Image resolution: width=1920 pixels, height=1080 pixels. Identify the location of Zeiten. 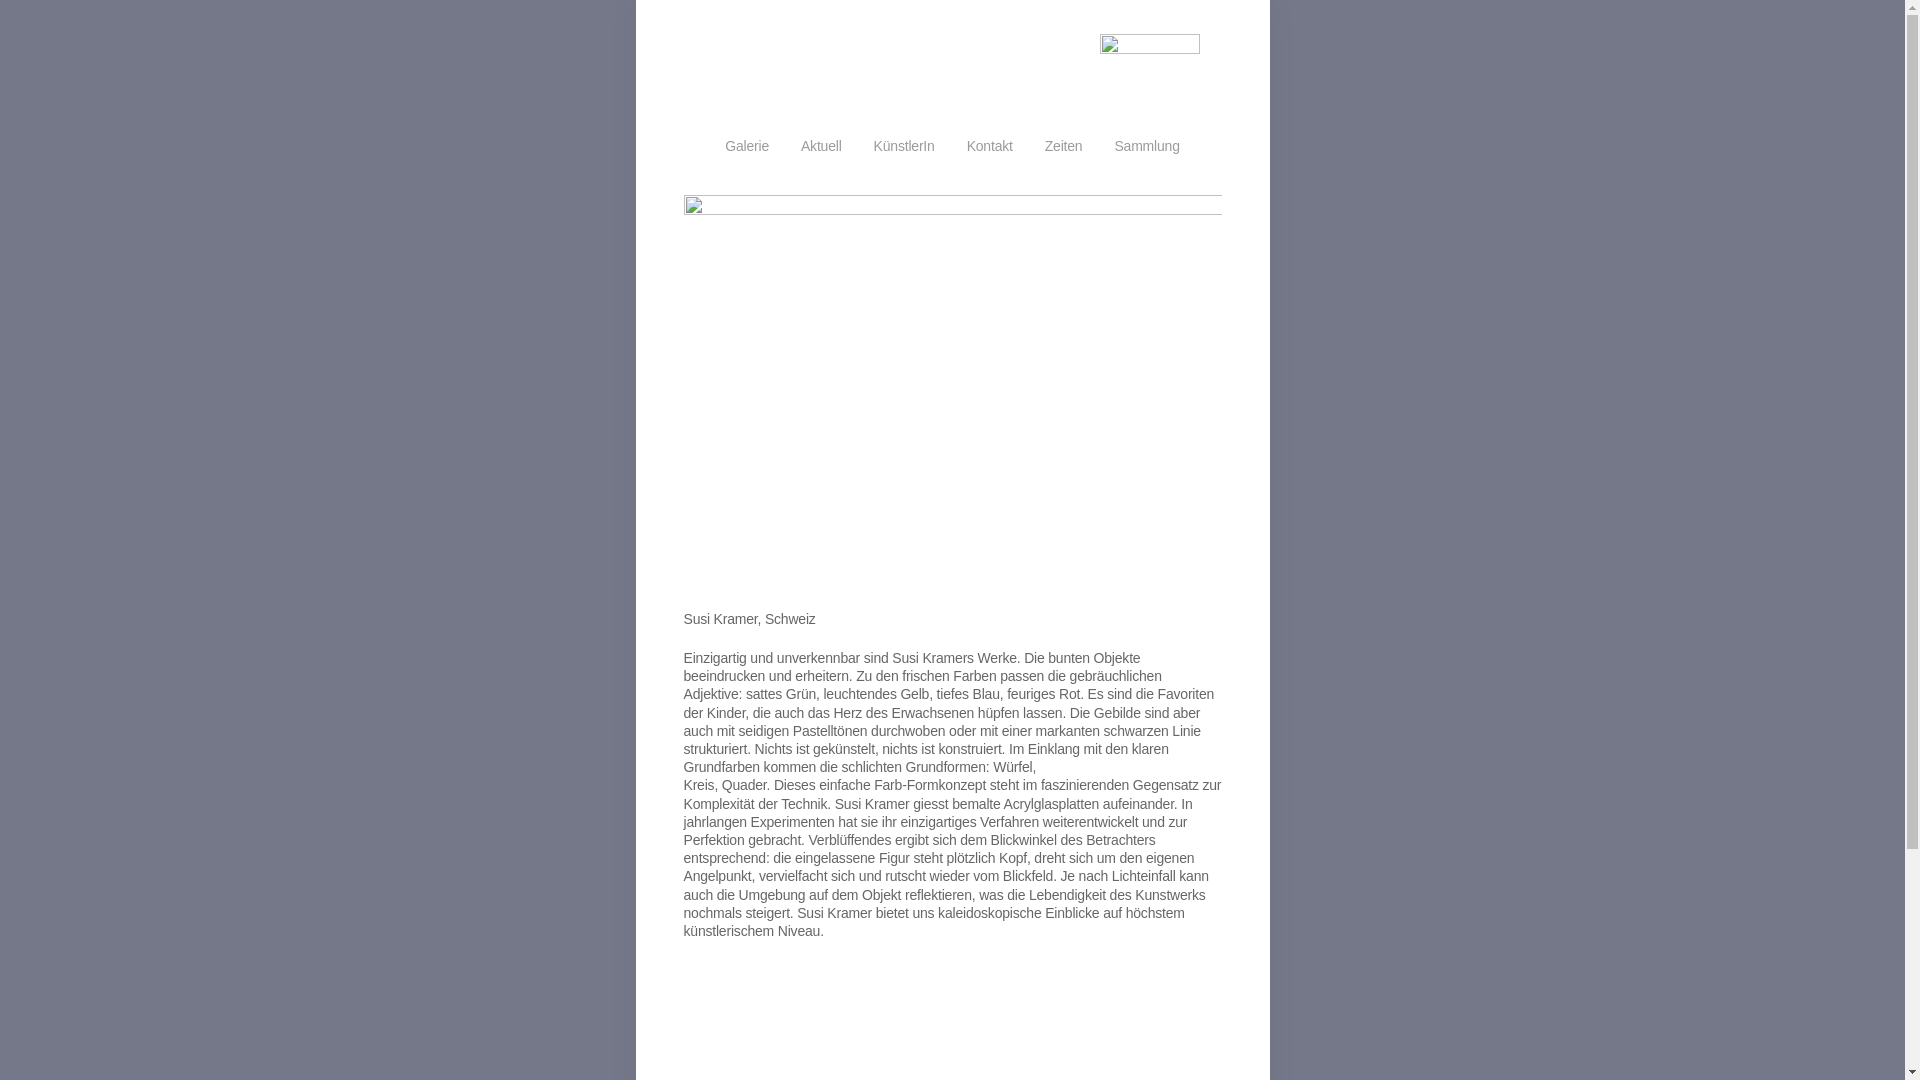
(1064, 146).